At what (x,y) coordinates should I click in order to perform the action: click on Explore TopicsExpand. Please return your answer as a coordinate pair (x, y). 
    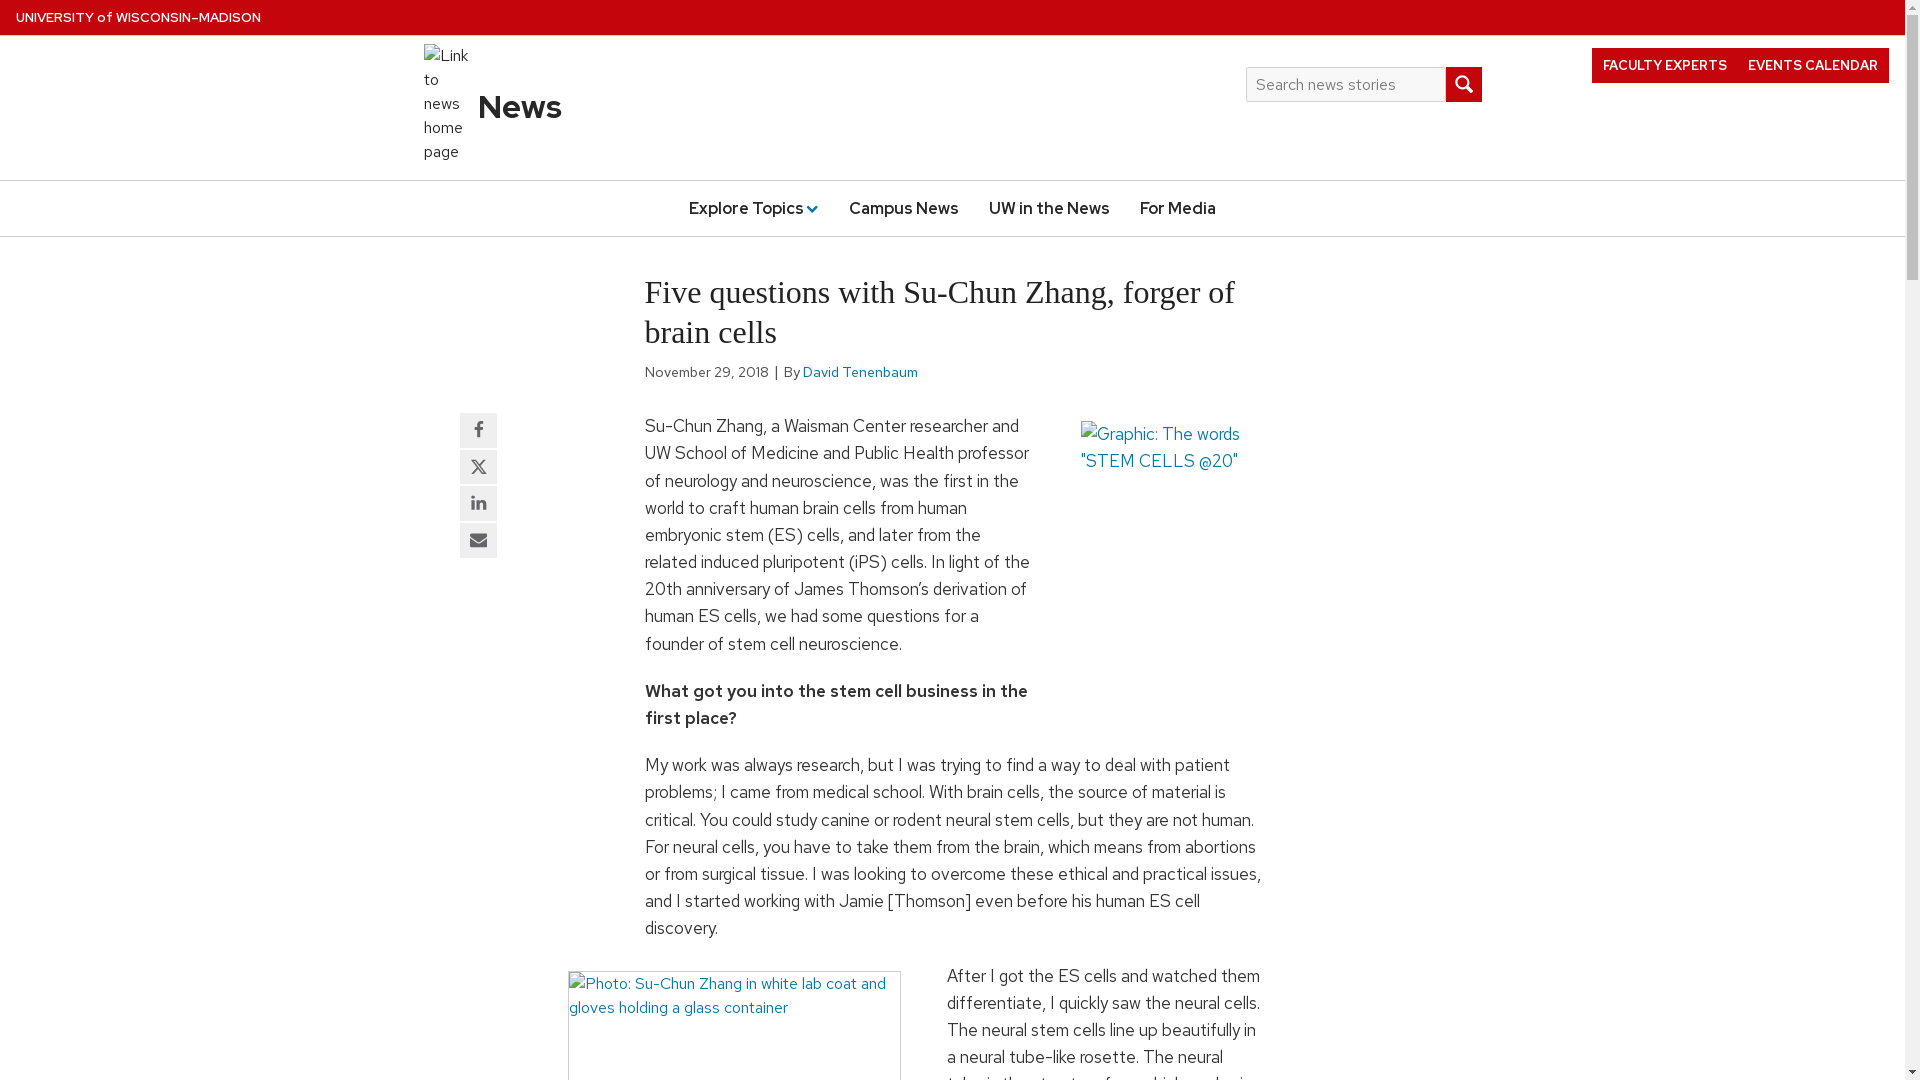
    Looking at the image, I should click on (753, 208).